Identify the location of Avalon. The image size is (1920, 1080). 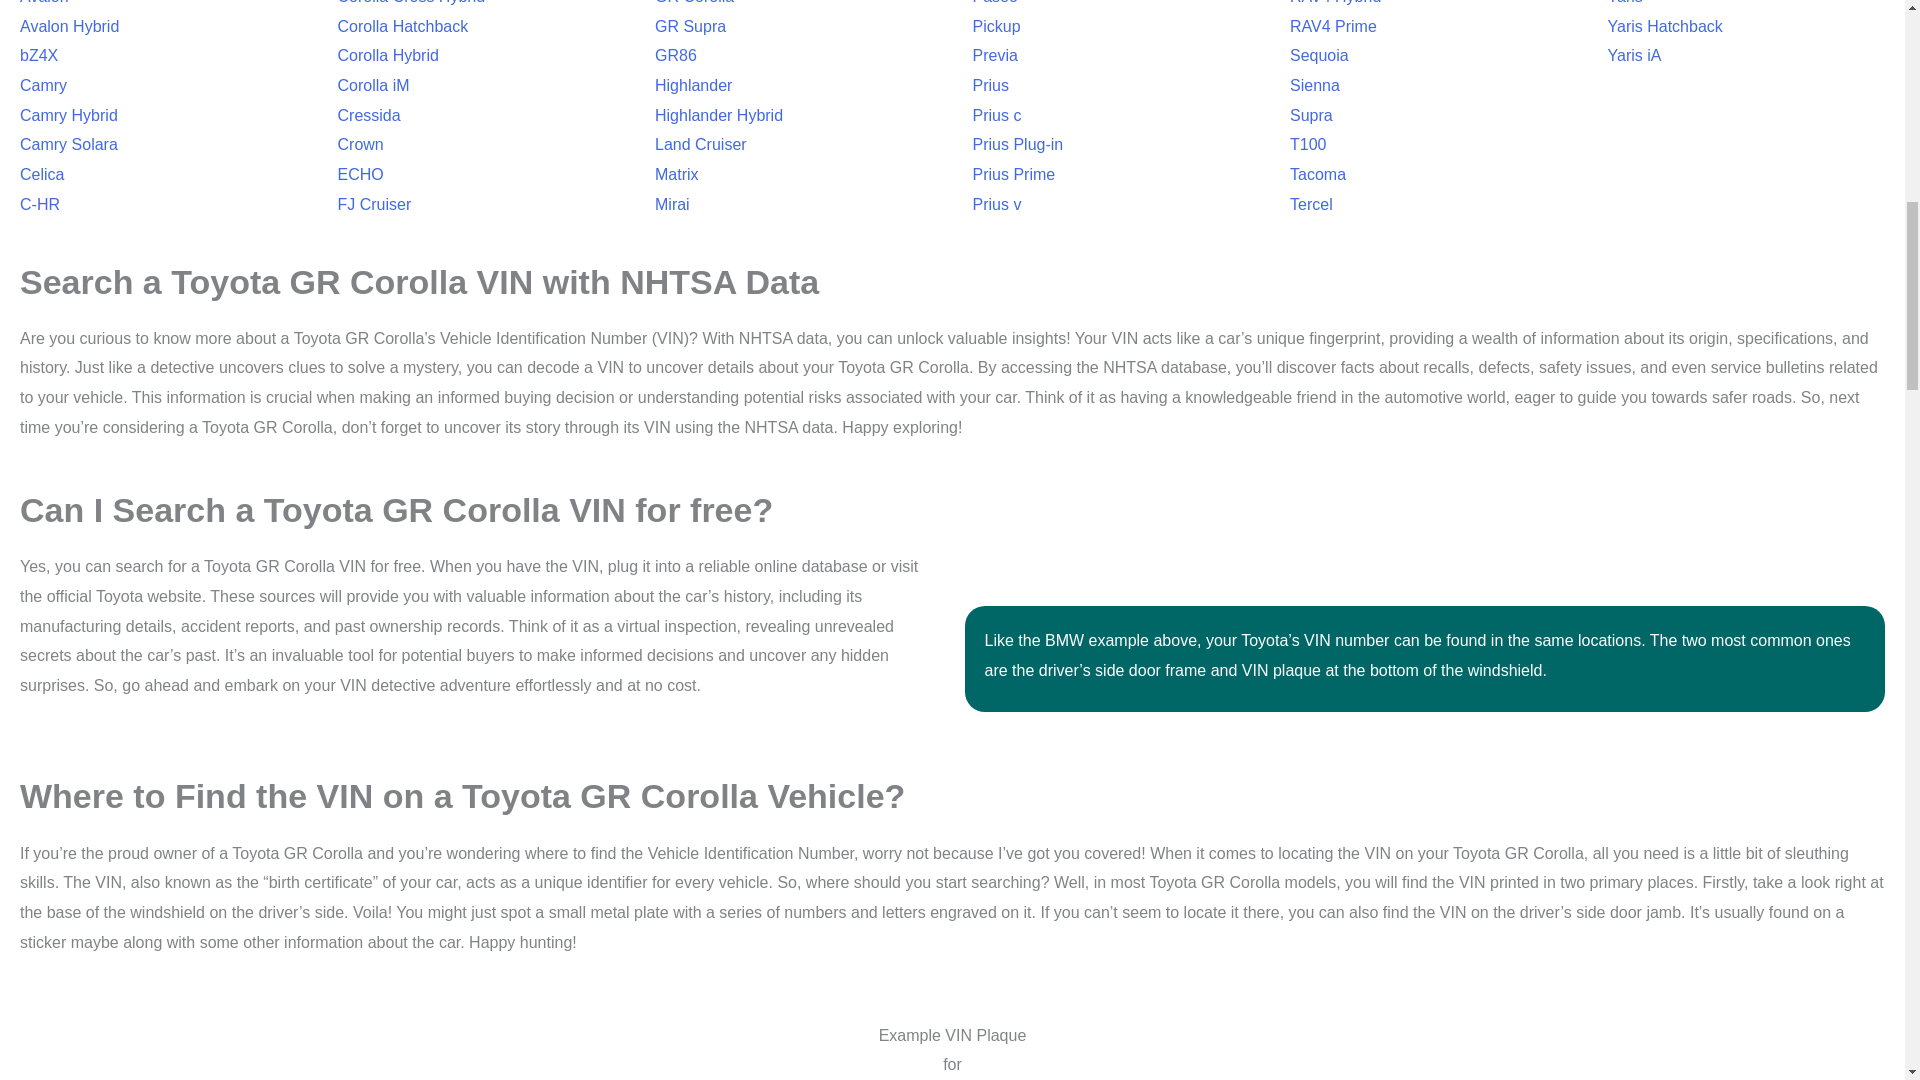
(44, 2).